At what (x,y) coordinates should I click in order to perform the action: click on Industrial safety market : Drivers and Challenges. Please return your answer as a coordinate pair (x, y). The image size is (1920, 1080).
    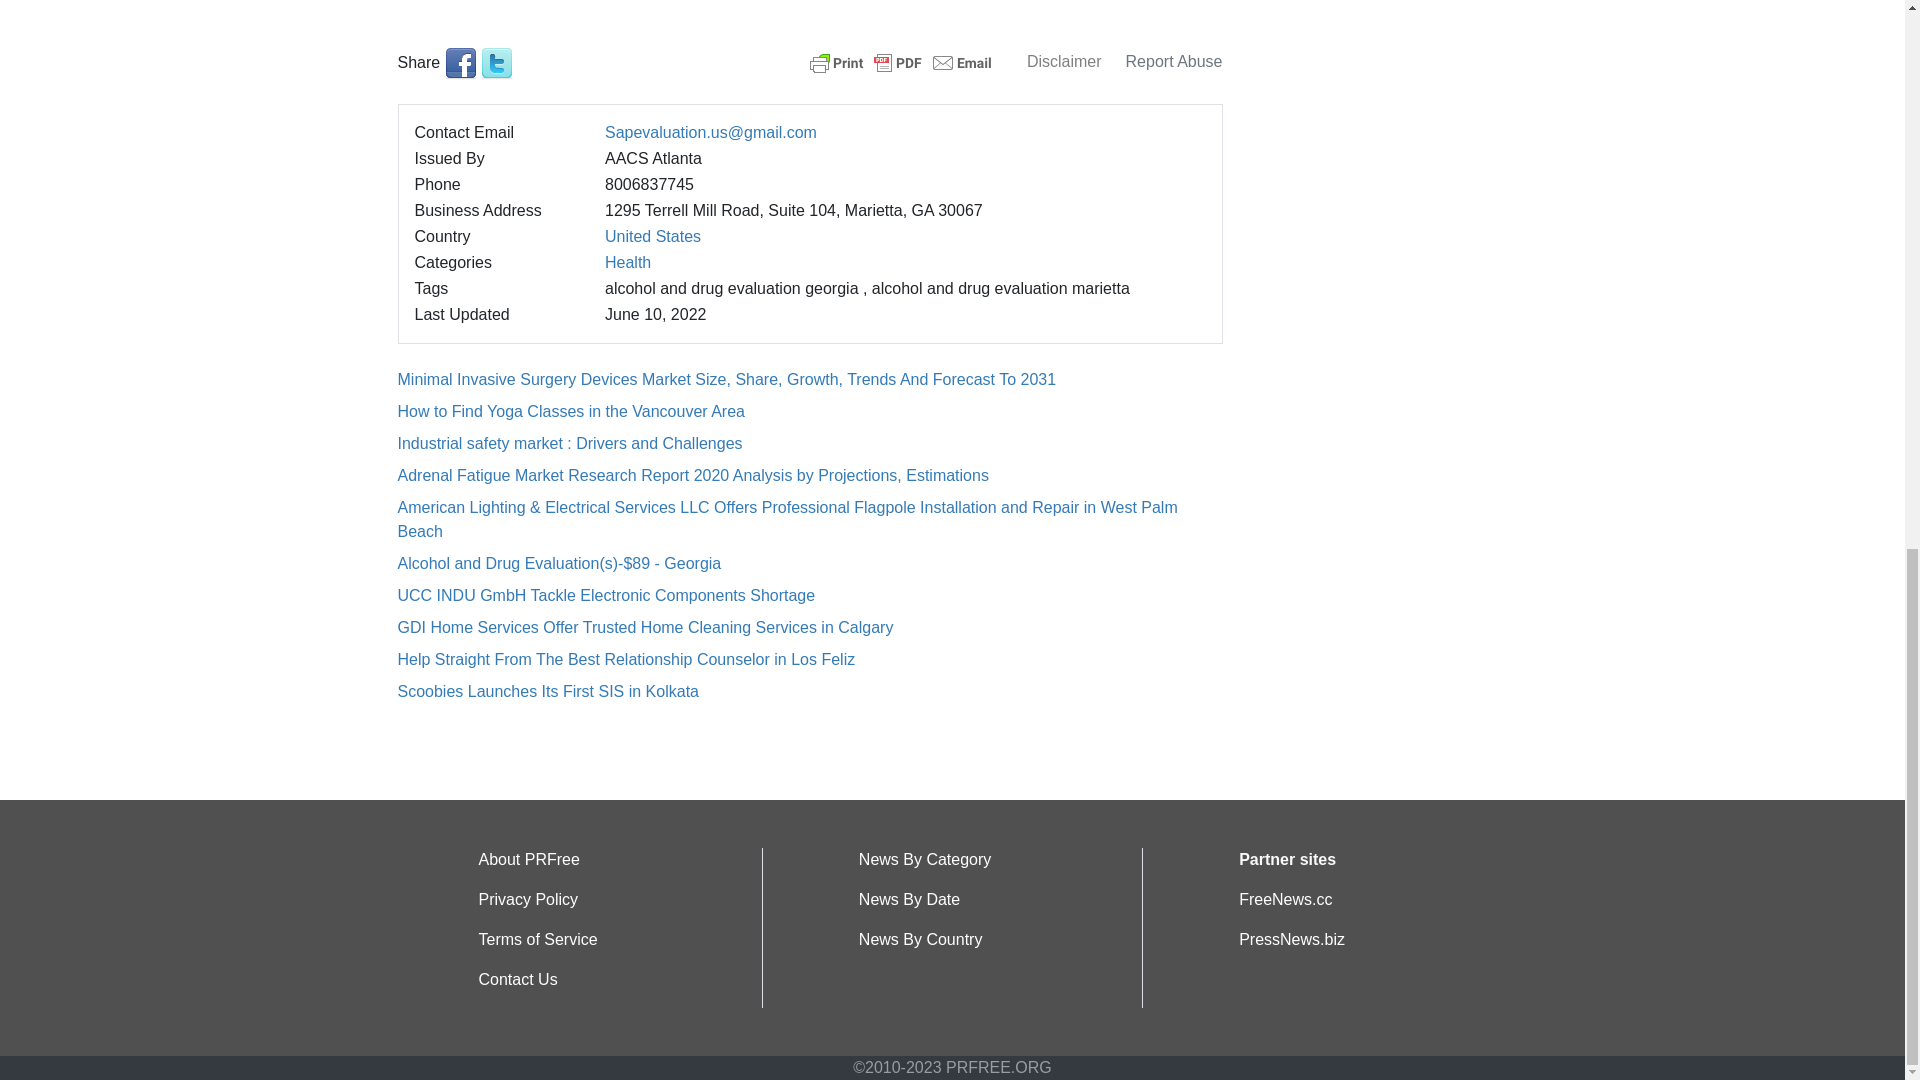
    Looking at the image, I should click on (570, 444).